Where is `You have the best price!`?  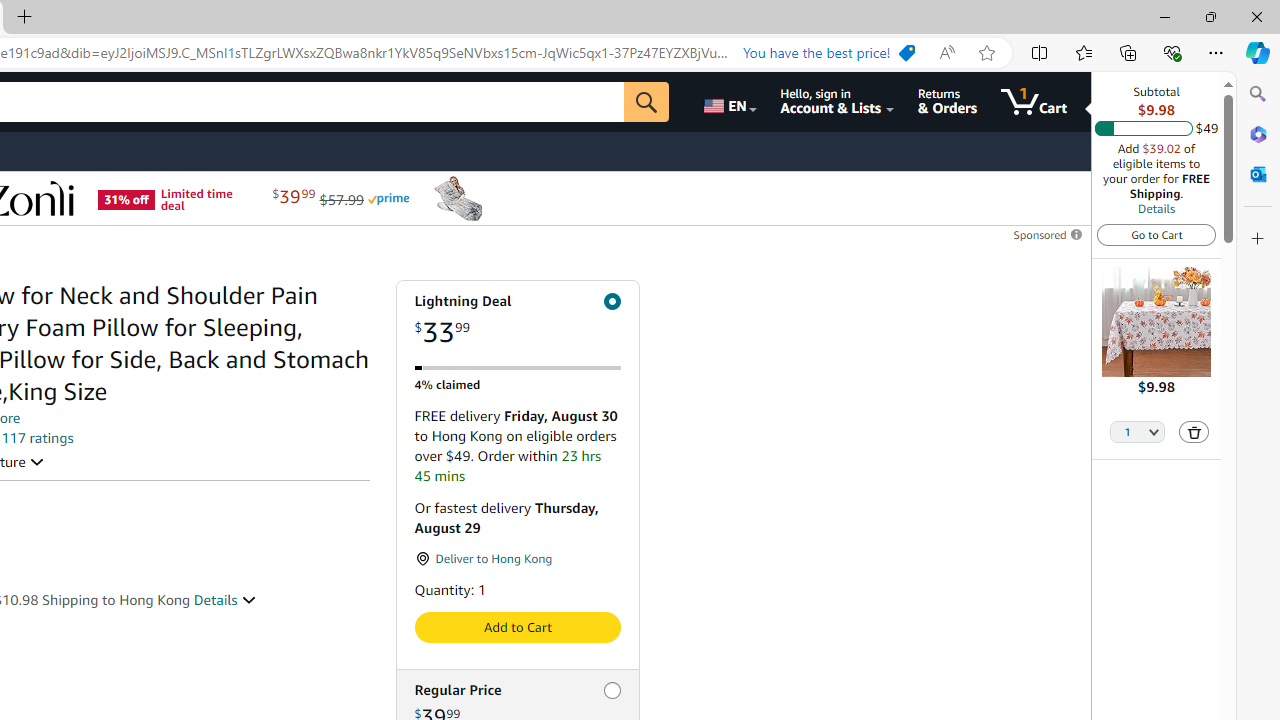 You have the best price! is located at coordinates (828, 53).